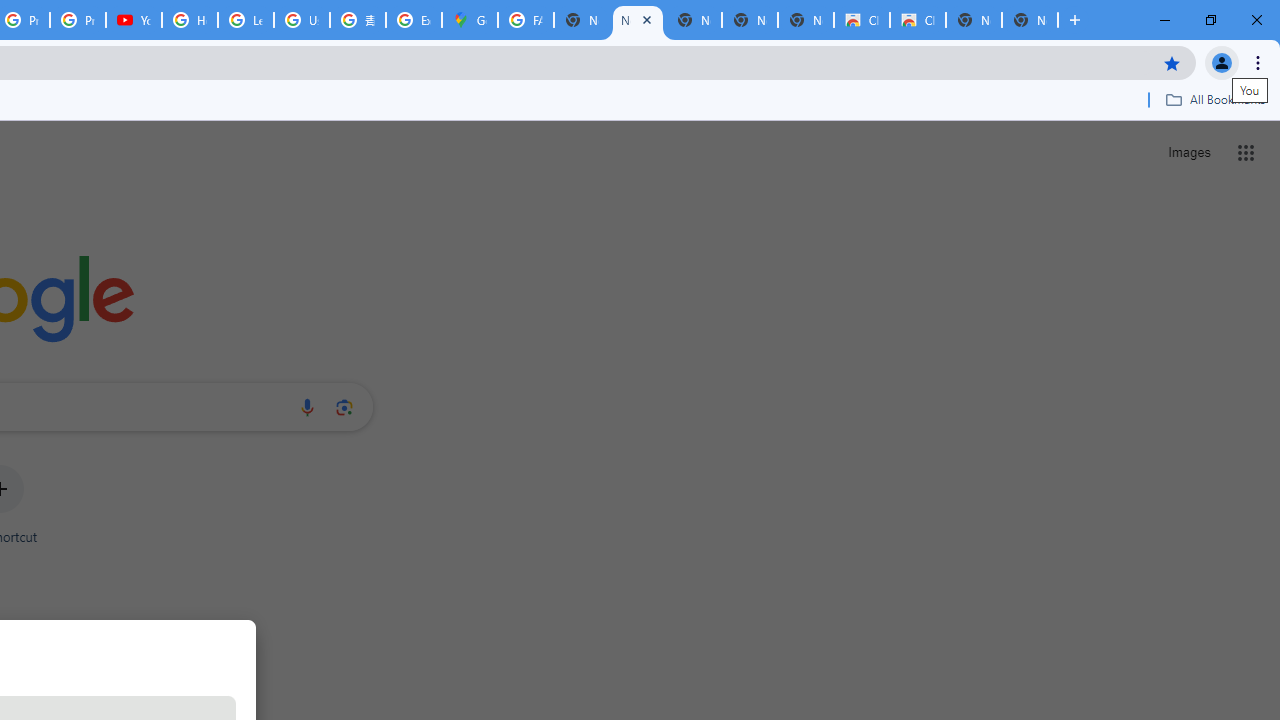  What do you see at coordinates (1215, 99) in the screenshot?
I see `All Bookmarks` at bounding box center [1215, 99].